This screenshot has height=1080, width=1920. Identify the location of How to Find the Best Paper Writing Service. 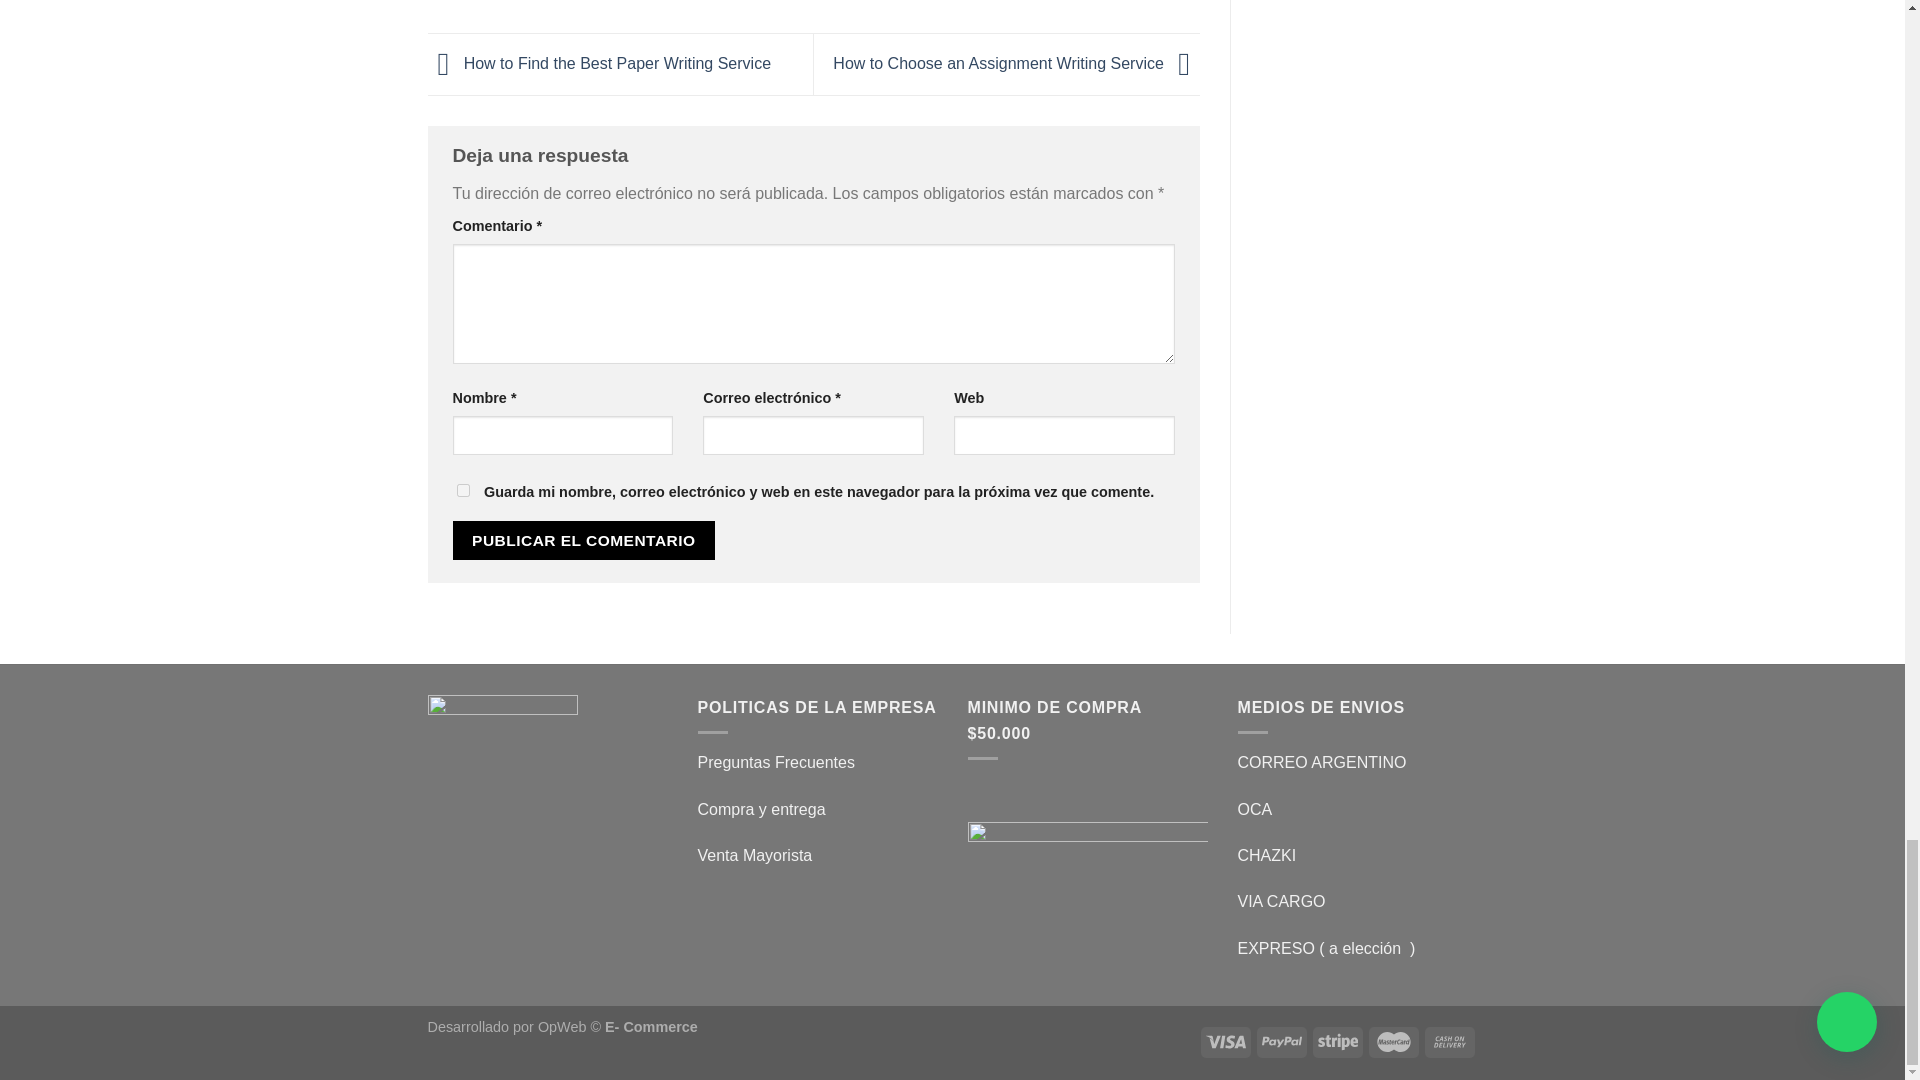
(600, 64).